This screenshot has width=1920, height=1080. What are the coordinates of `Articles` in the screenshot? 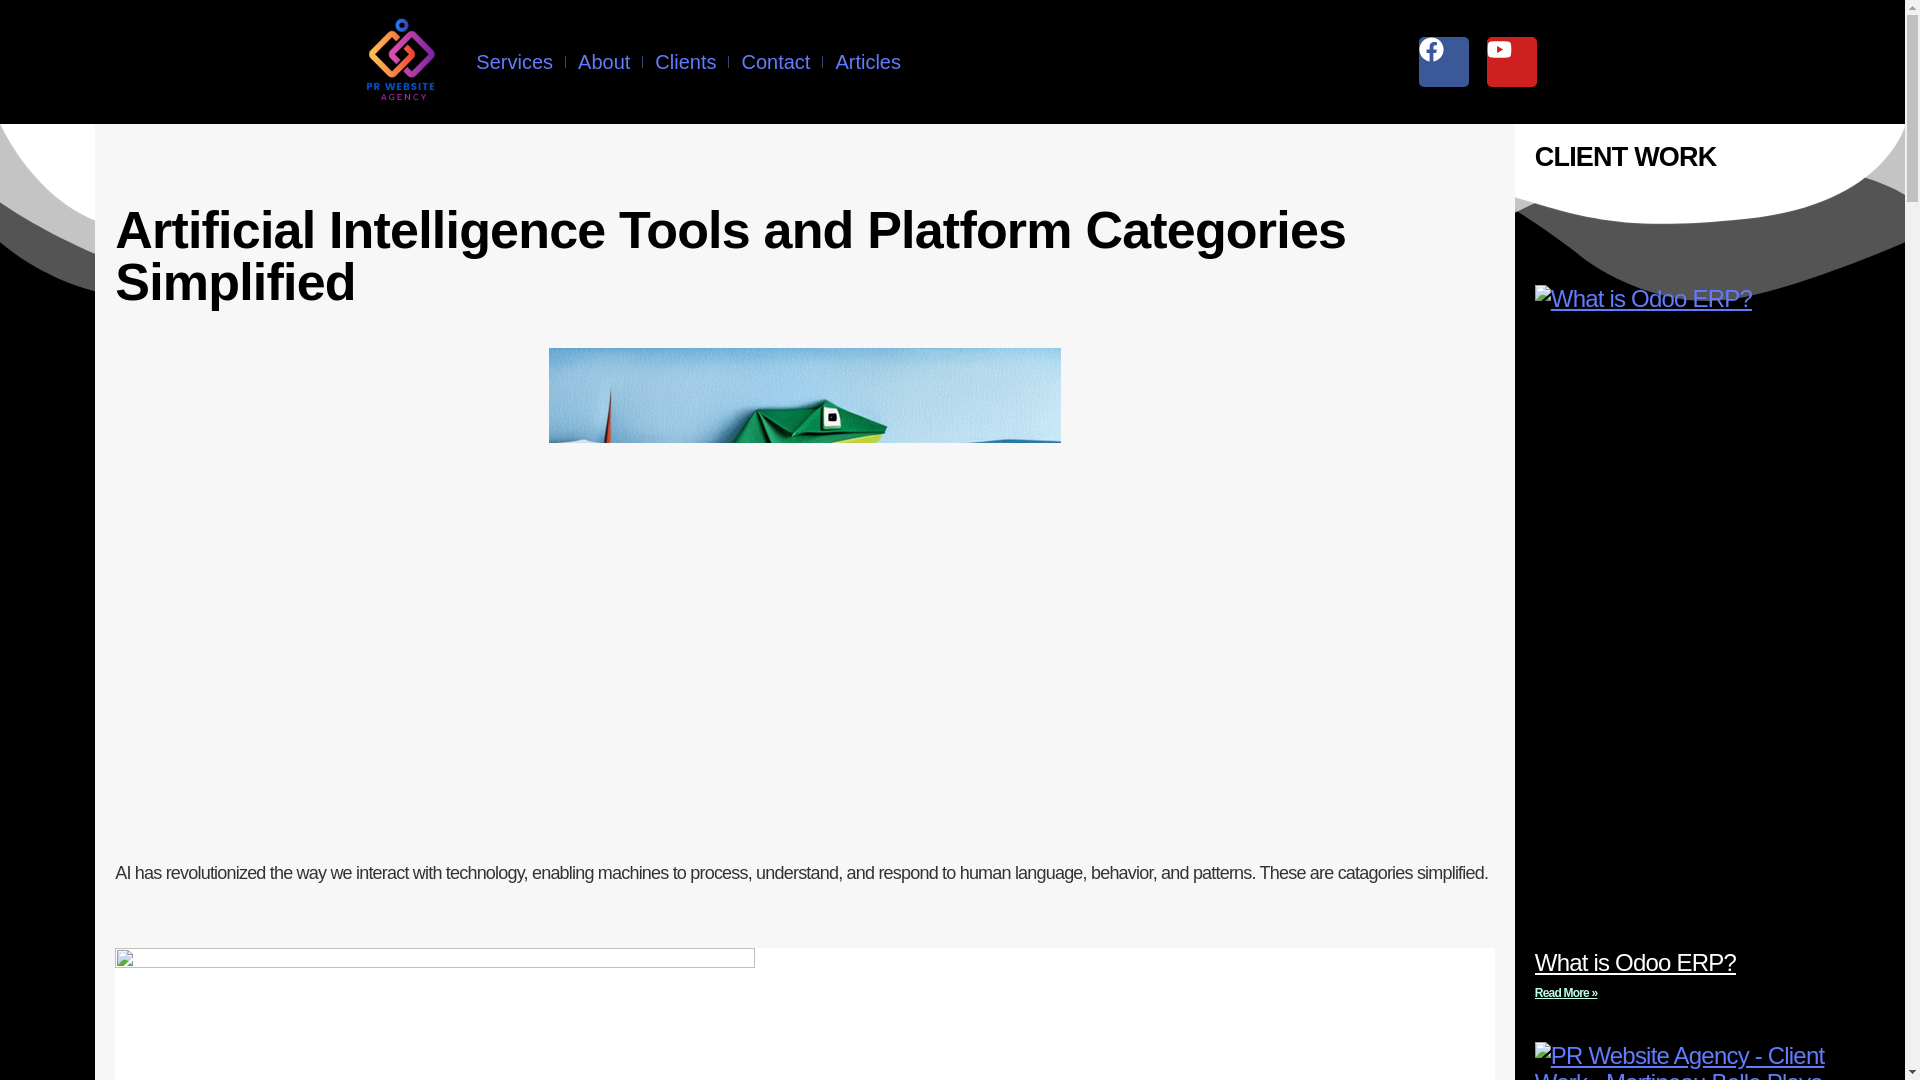 It's located at (868, 62).